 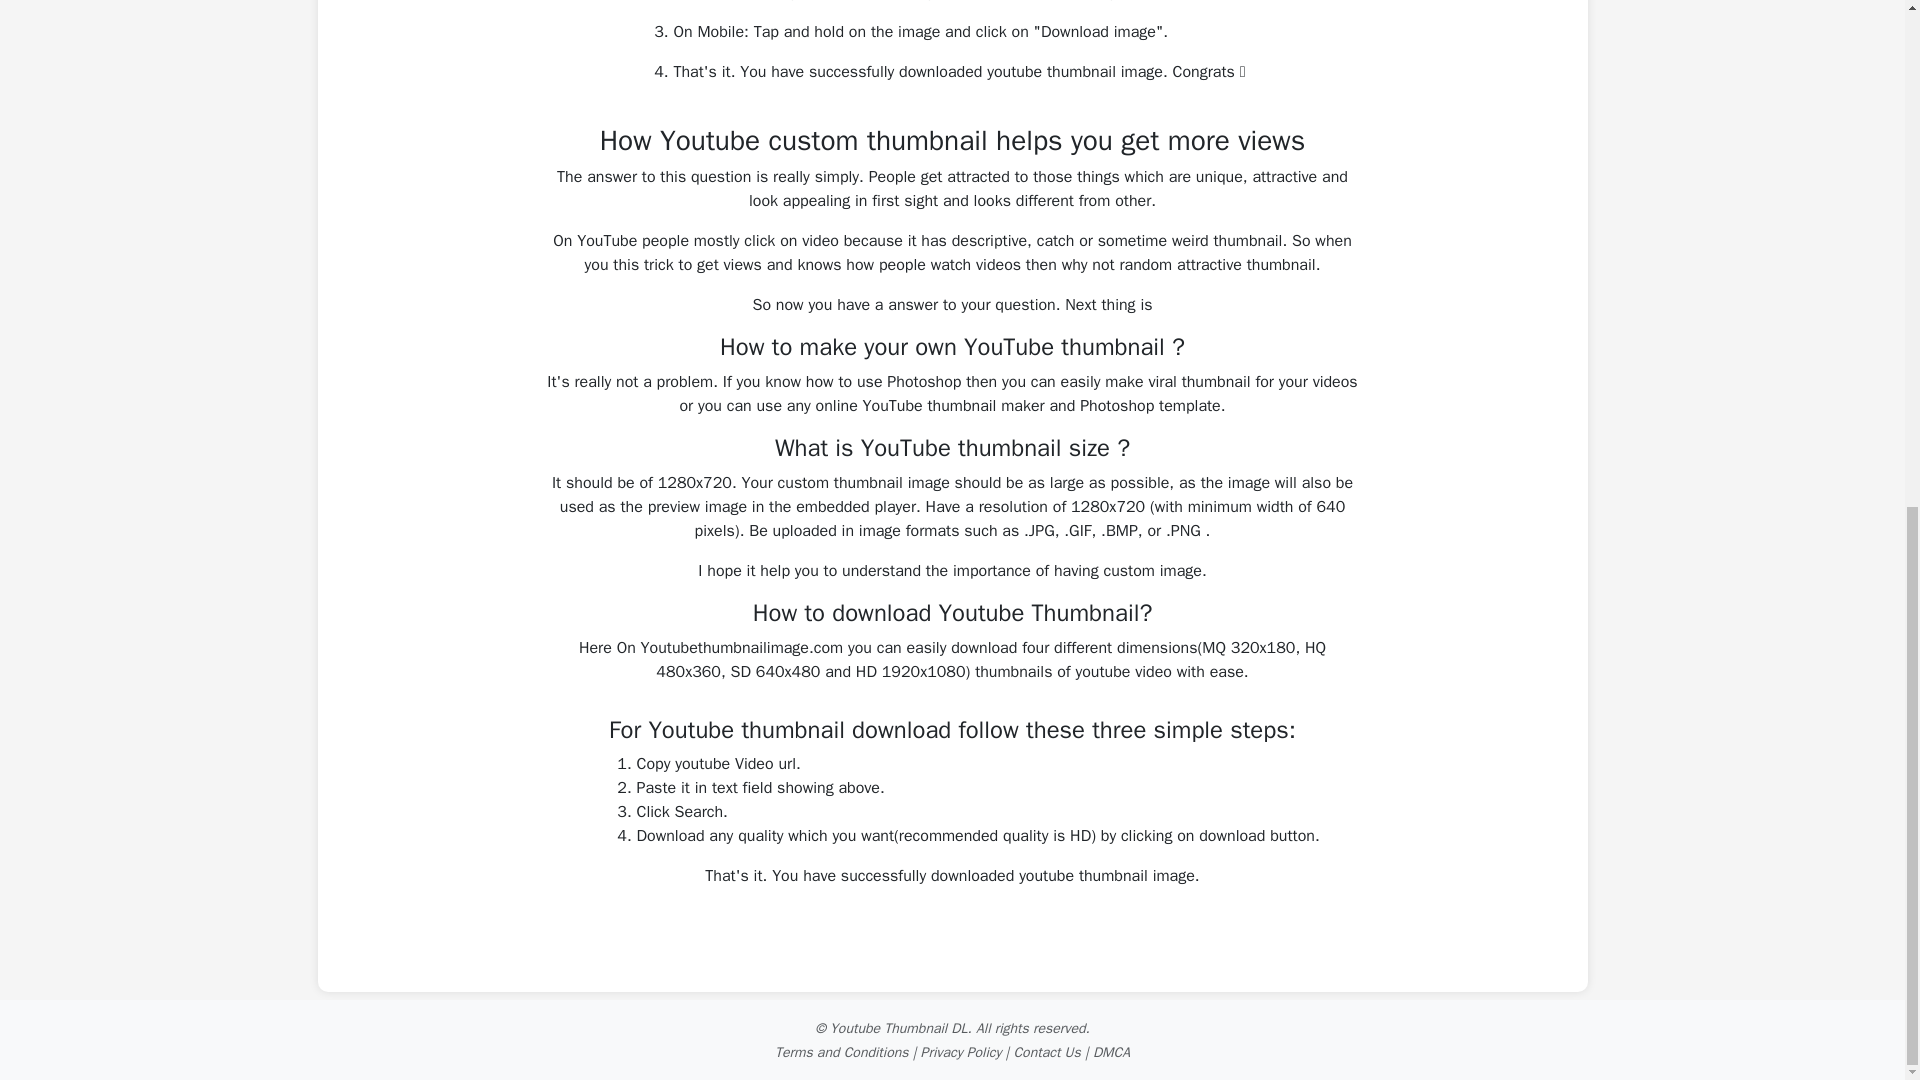 What do you see at coordinates (962, 1052) in the screenshot?
I see `Privacy Policy` at bounding box center [962, 1052].